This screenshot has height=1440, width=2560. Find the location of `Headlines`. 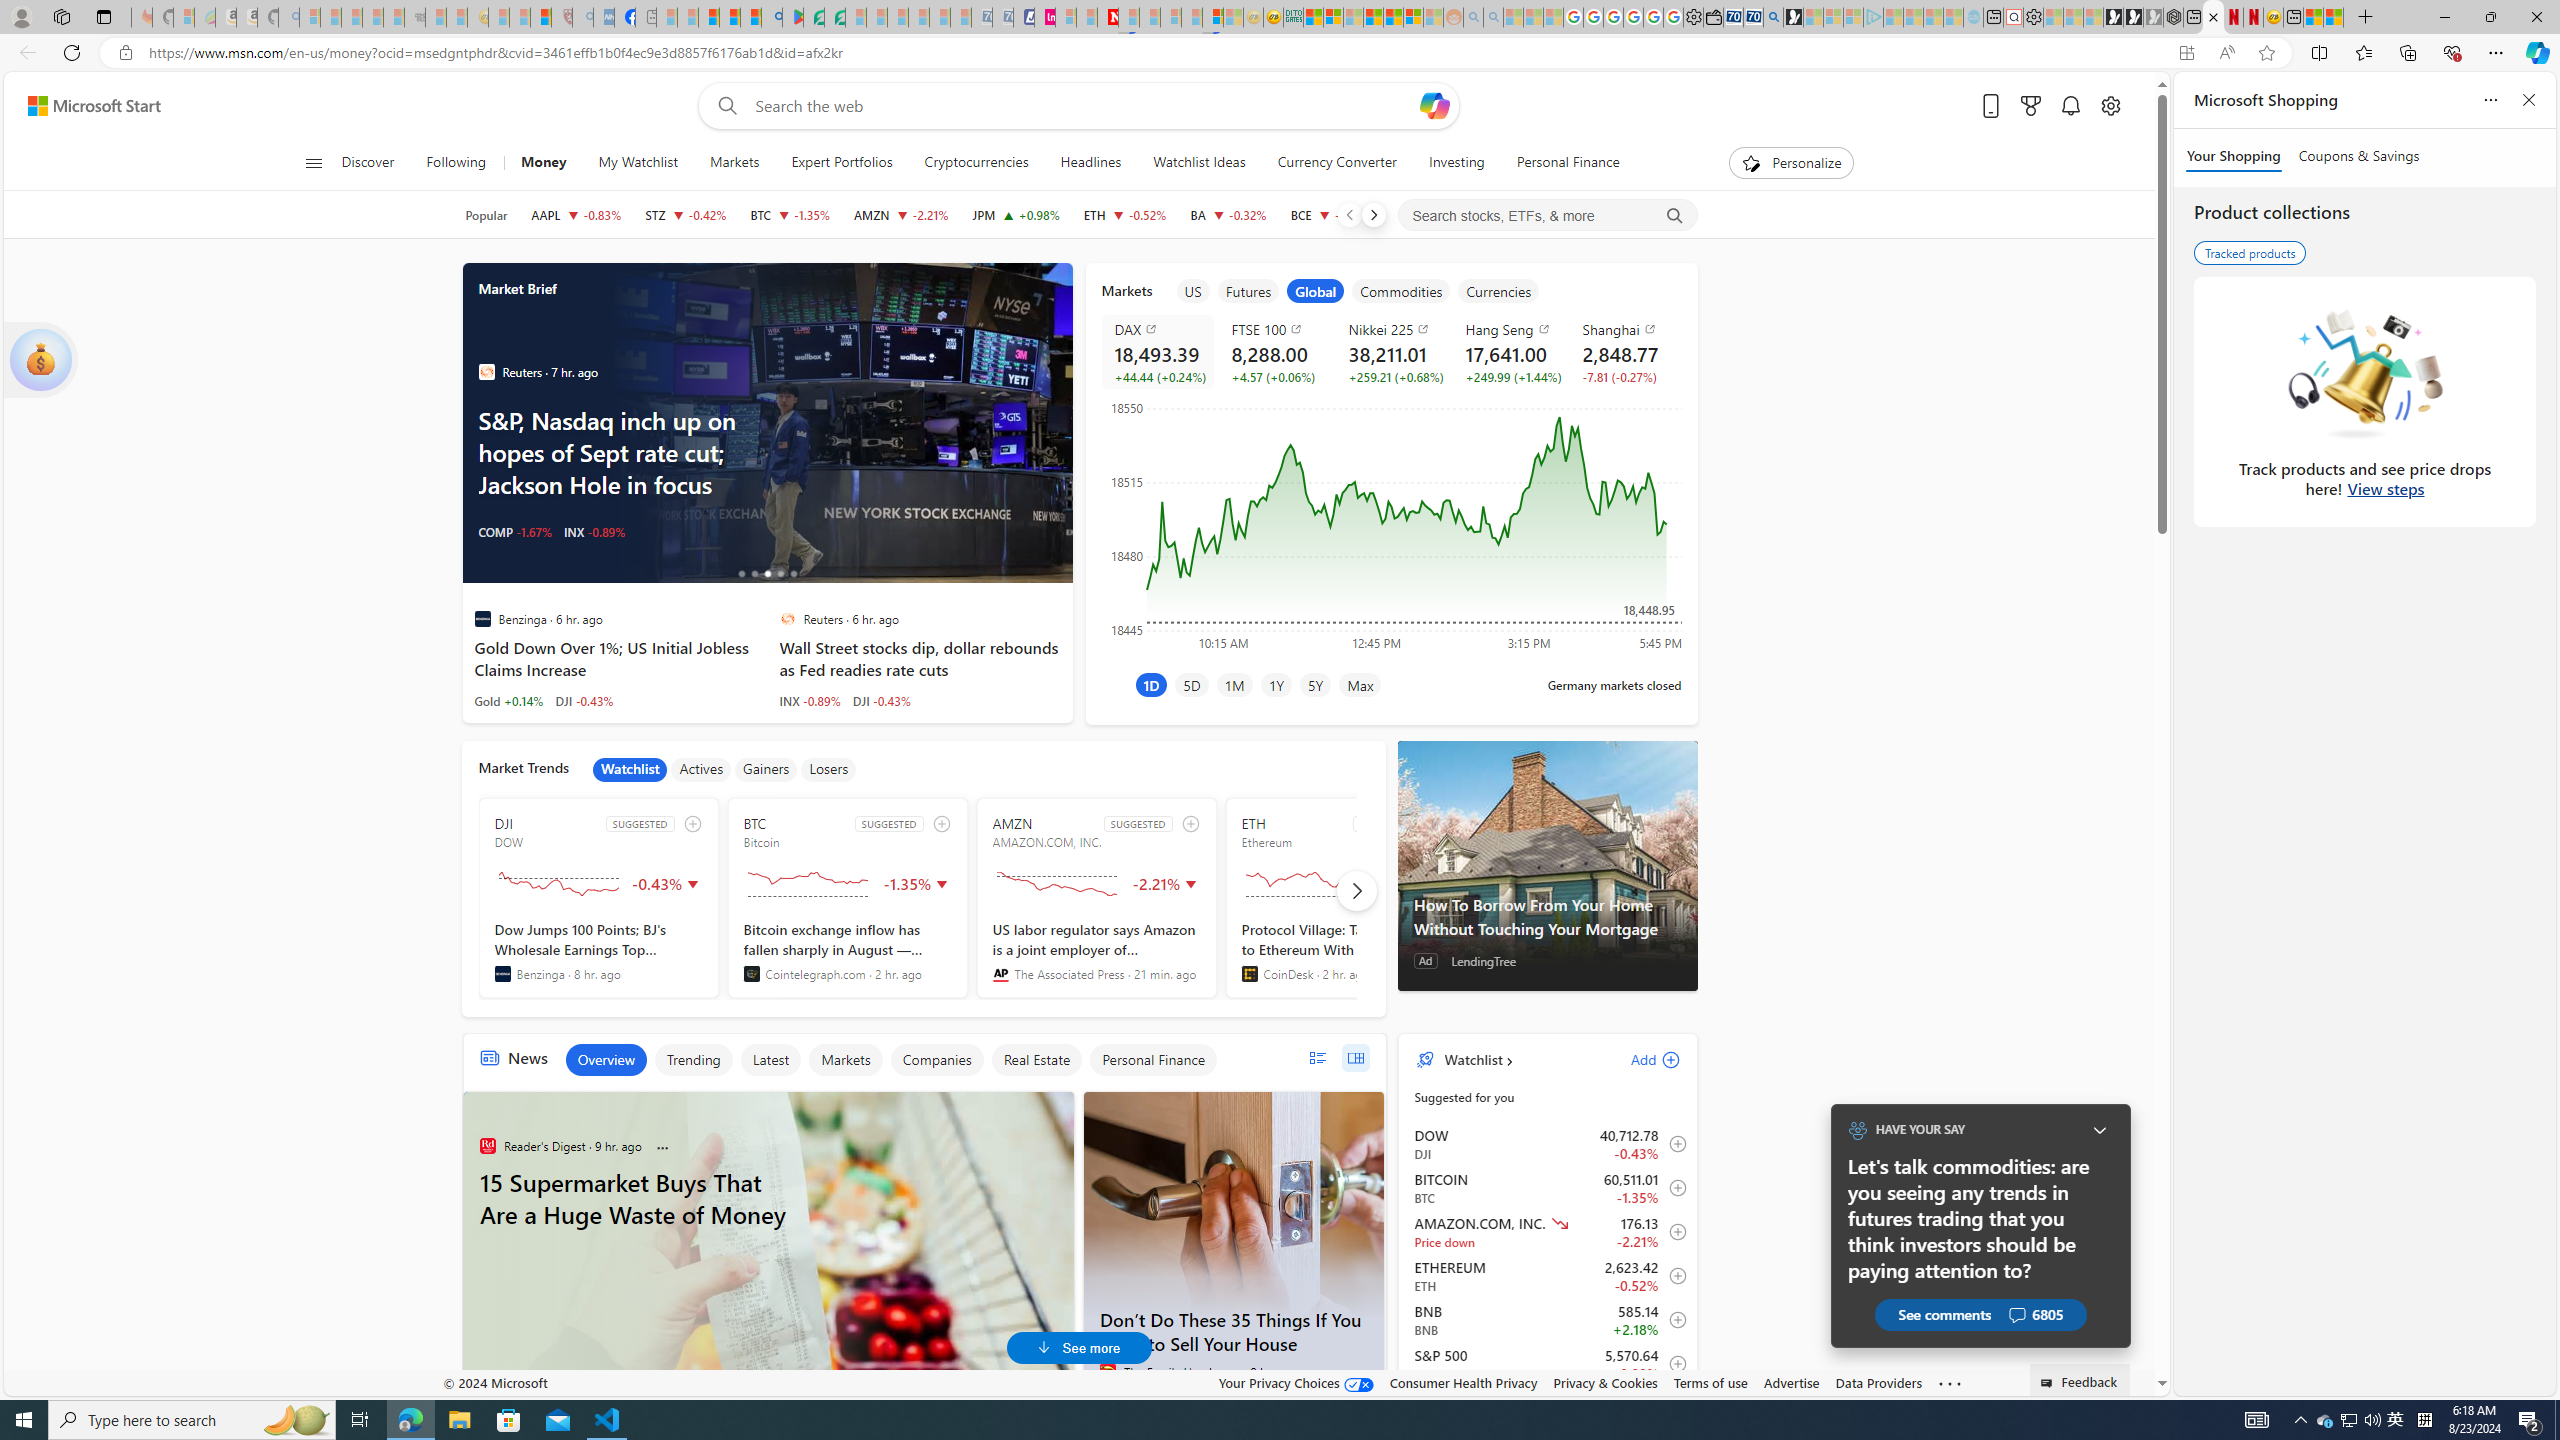

Headlines is located at coordinates (1092, 163).